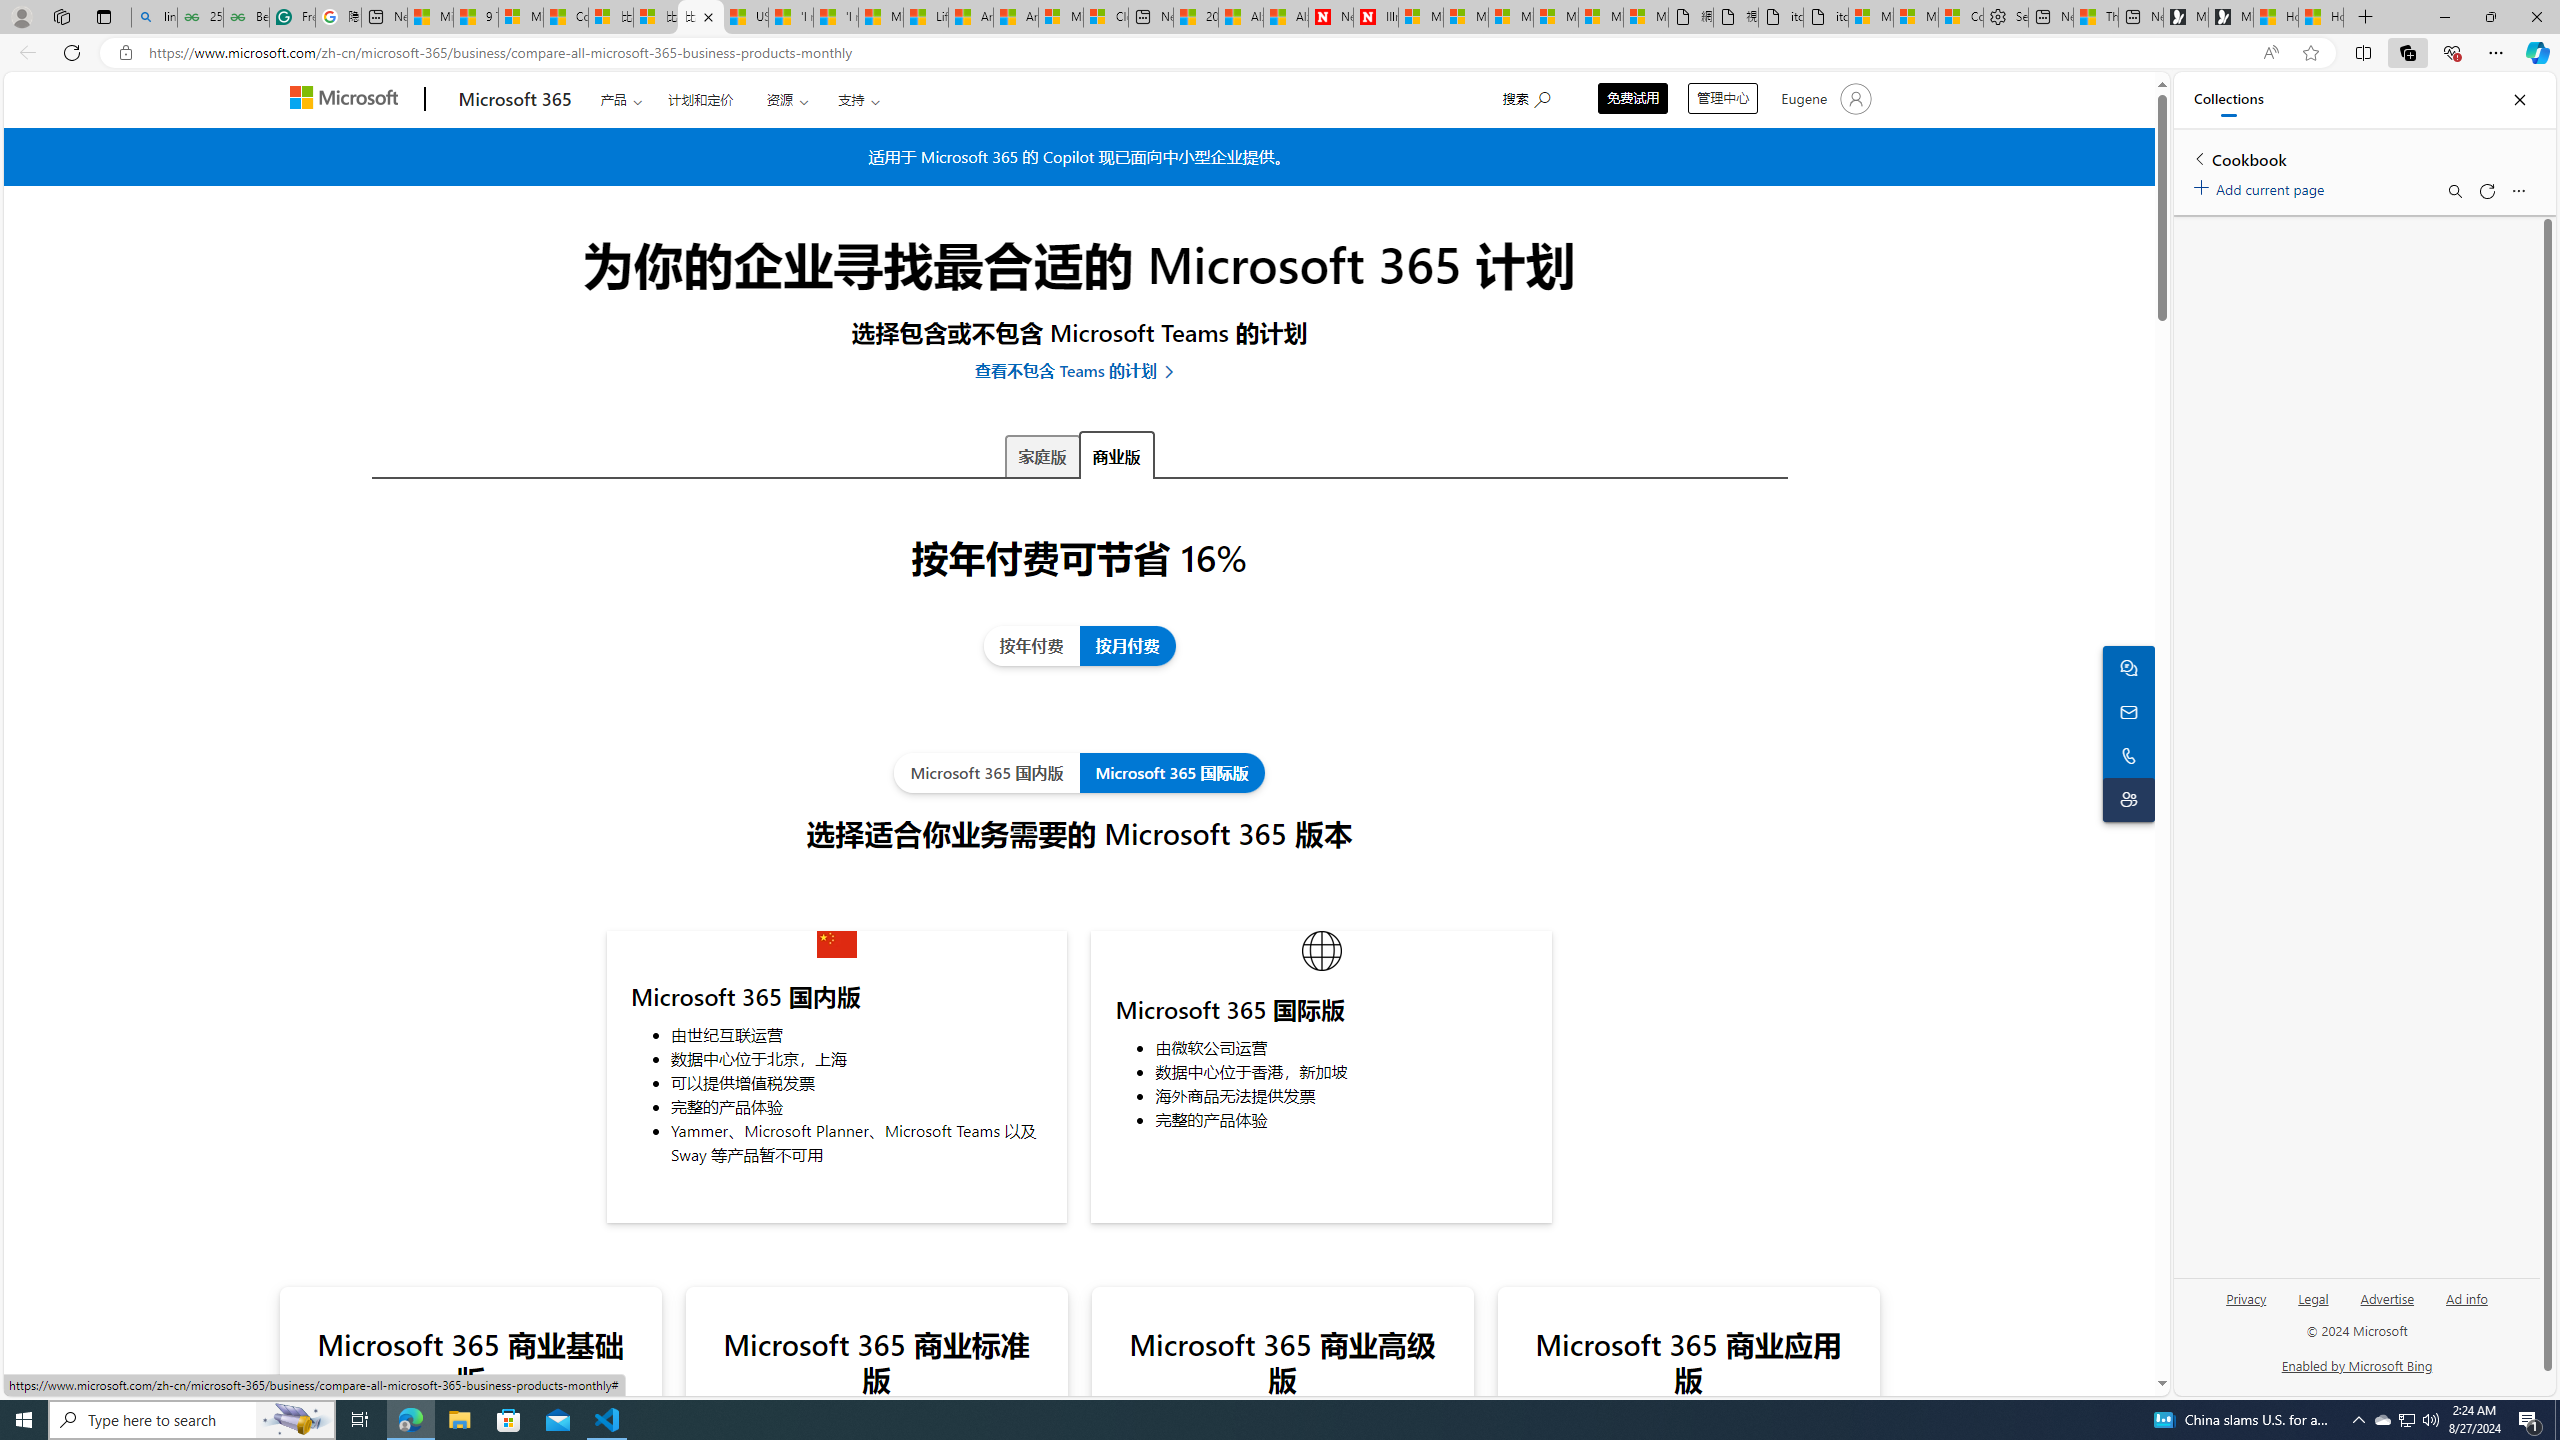  What do you see at coordinates (293, 17) in the screenshot?
I see `Free AI Writing Assistance for Students | Grammarly` at bounding box center [293, 17].